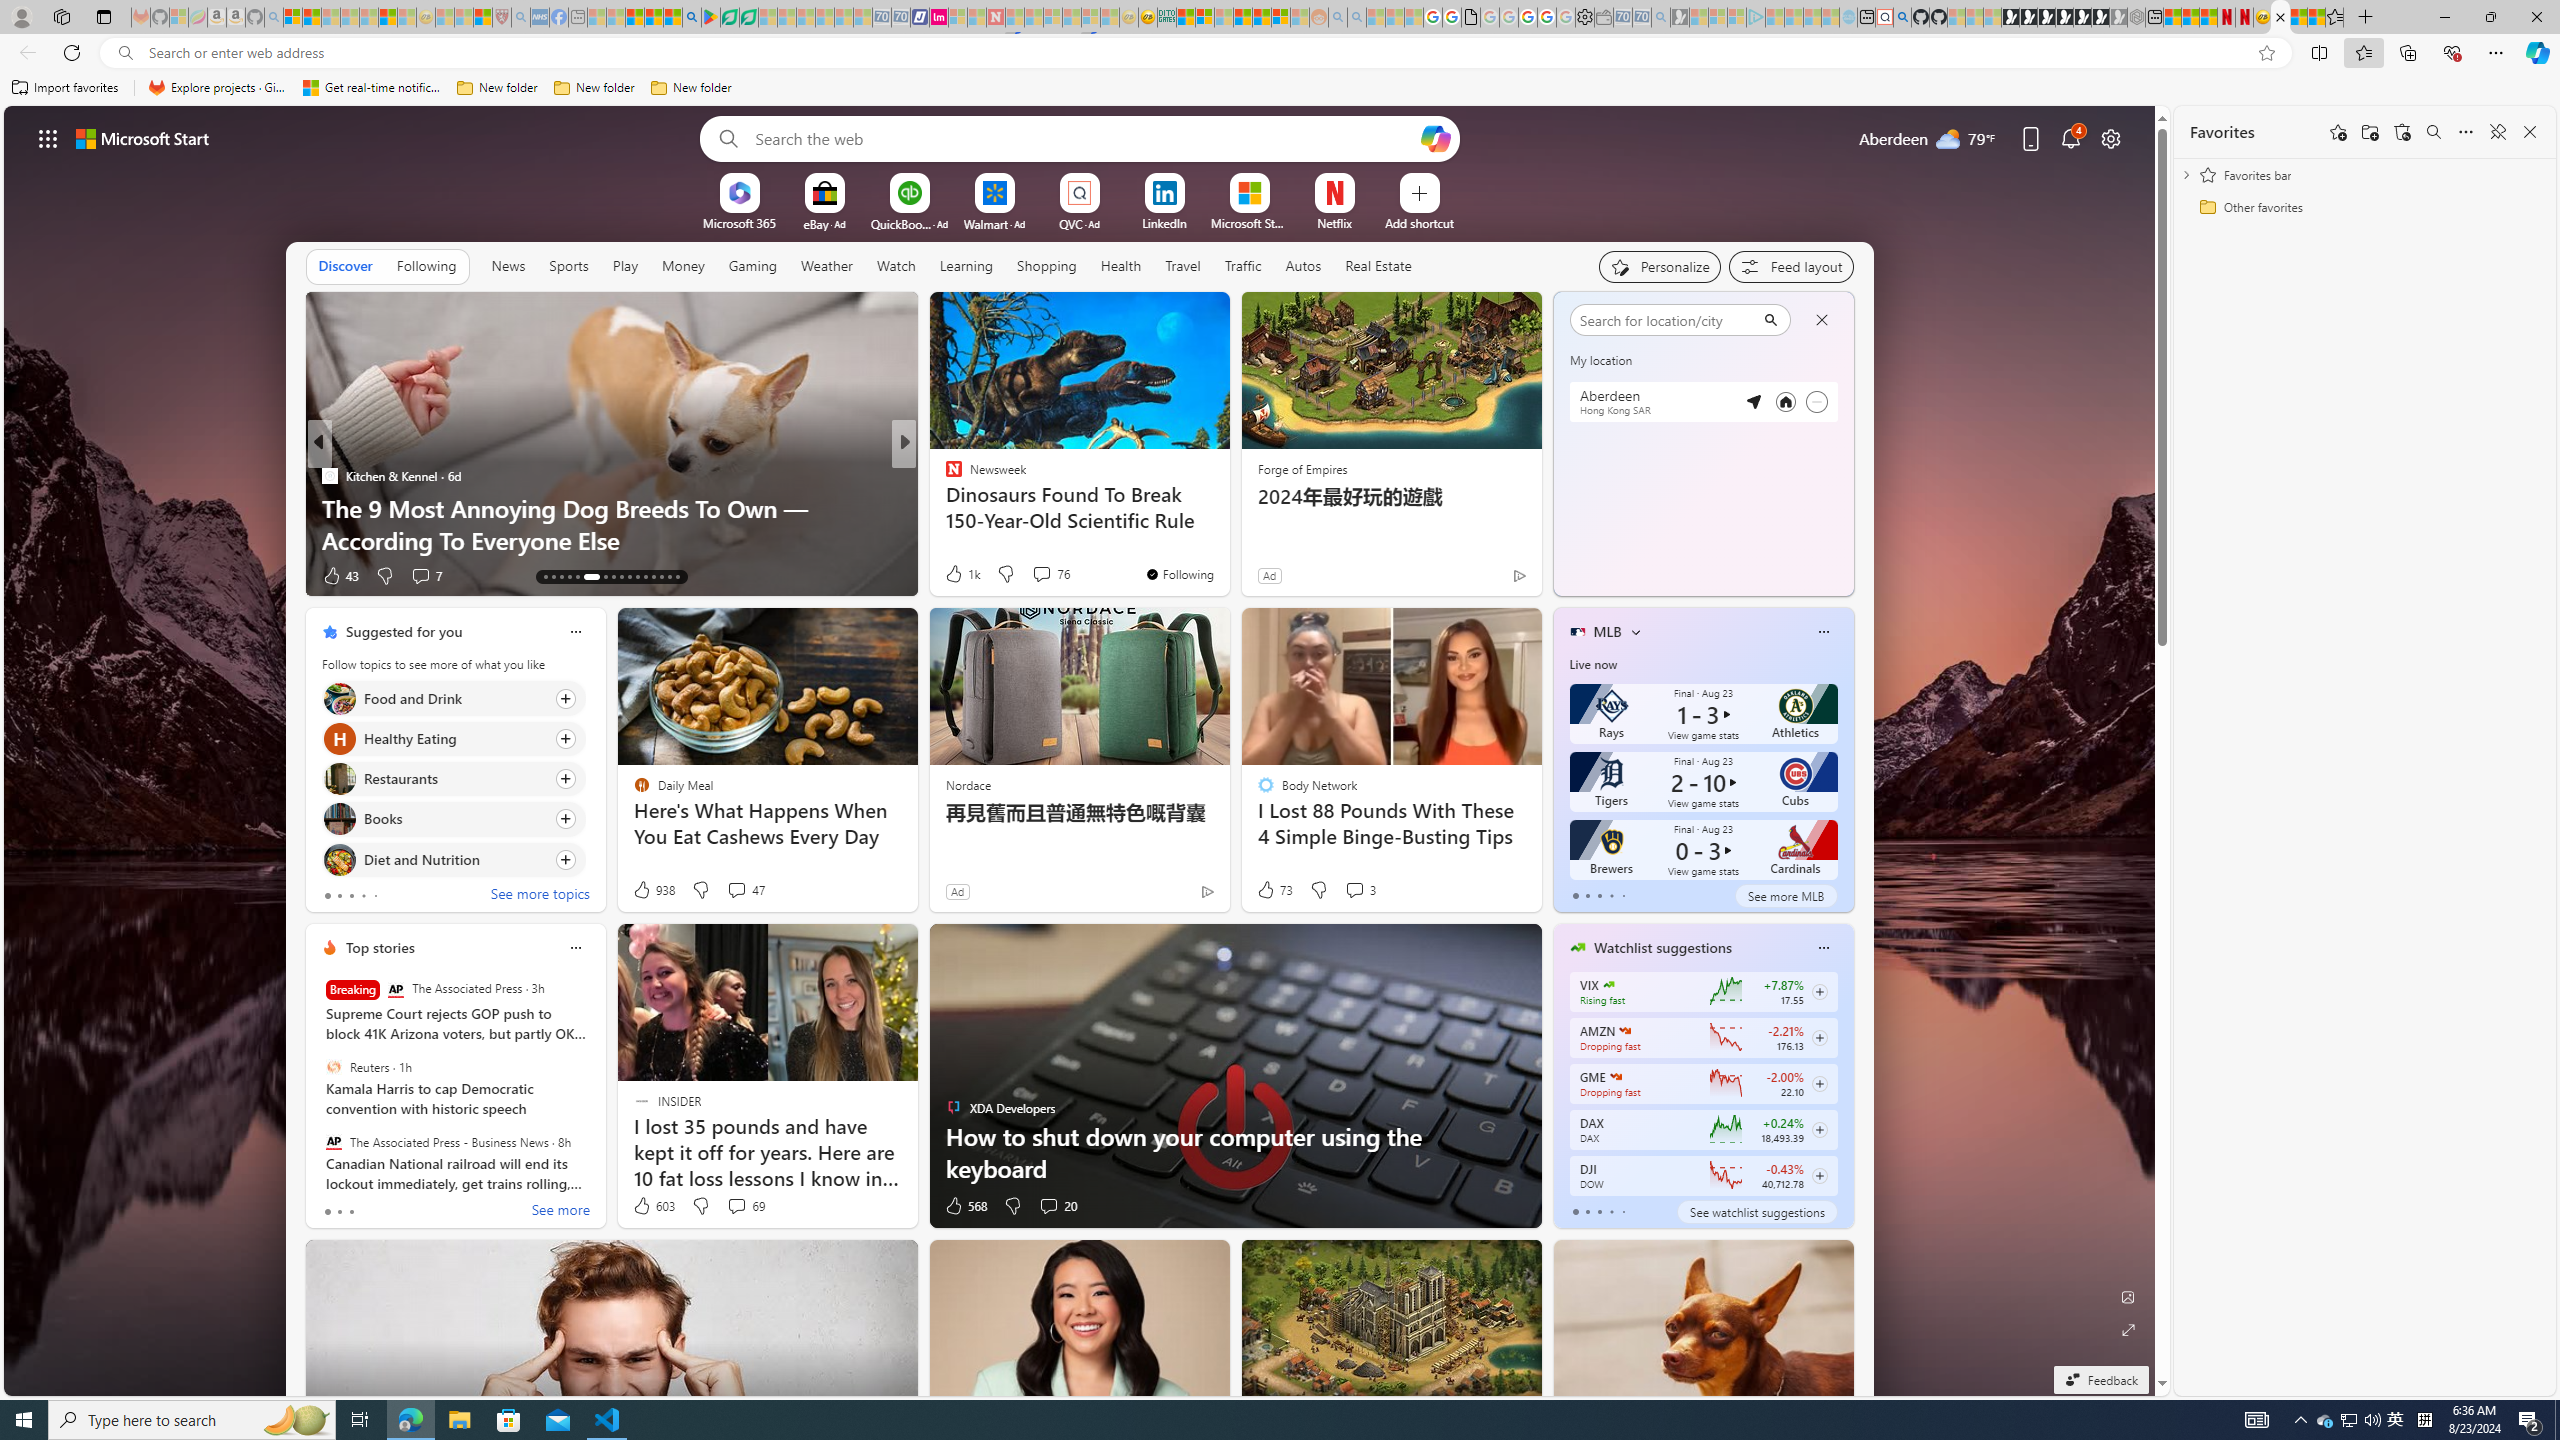  Describe the element at coordinates (2110, 138) in the screenshot. I see `Page settings` at that location.